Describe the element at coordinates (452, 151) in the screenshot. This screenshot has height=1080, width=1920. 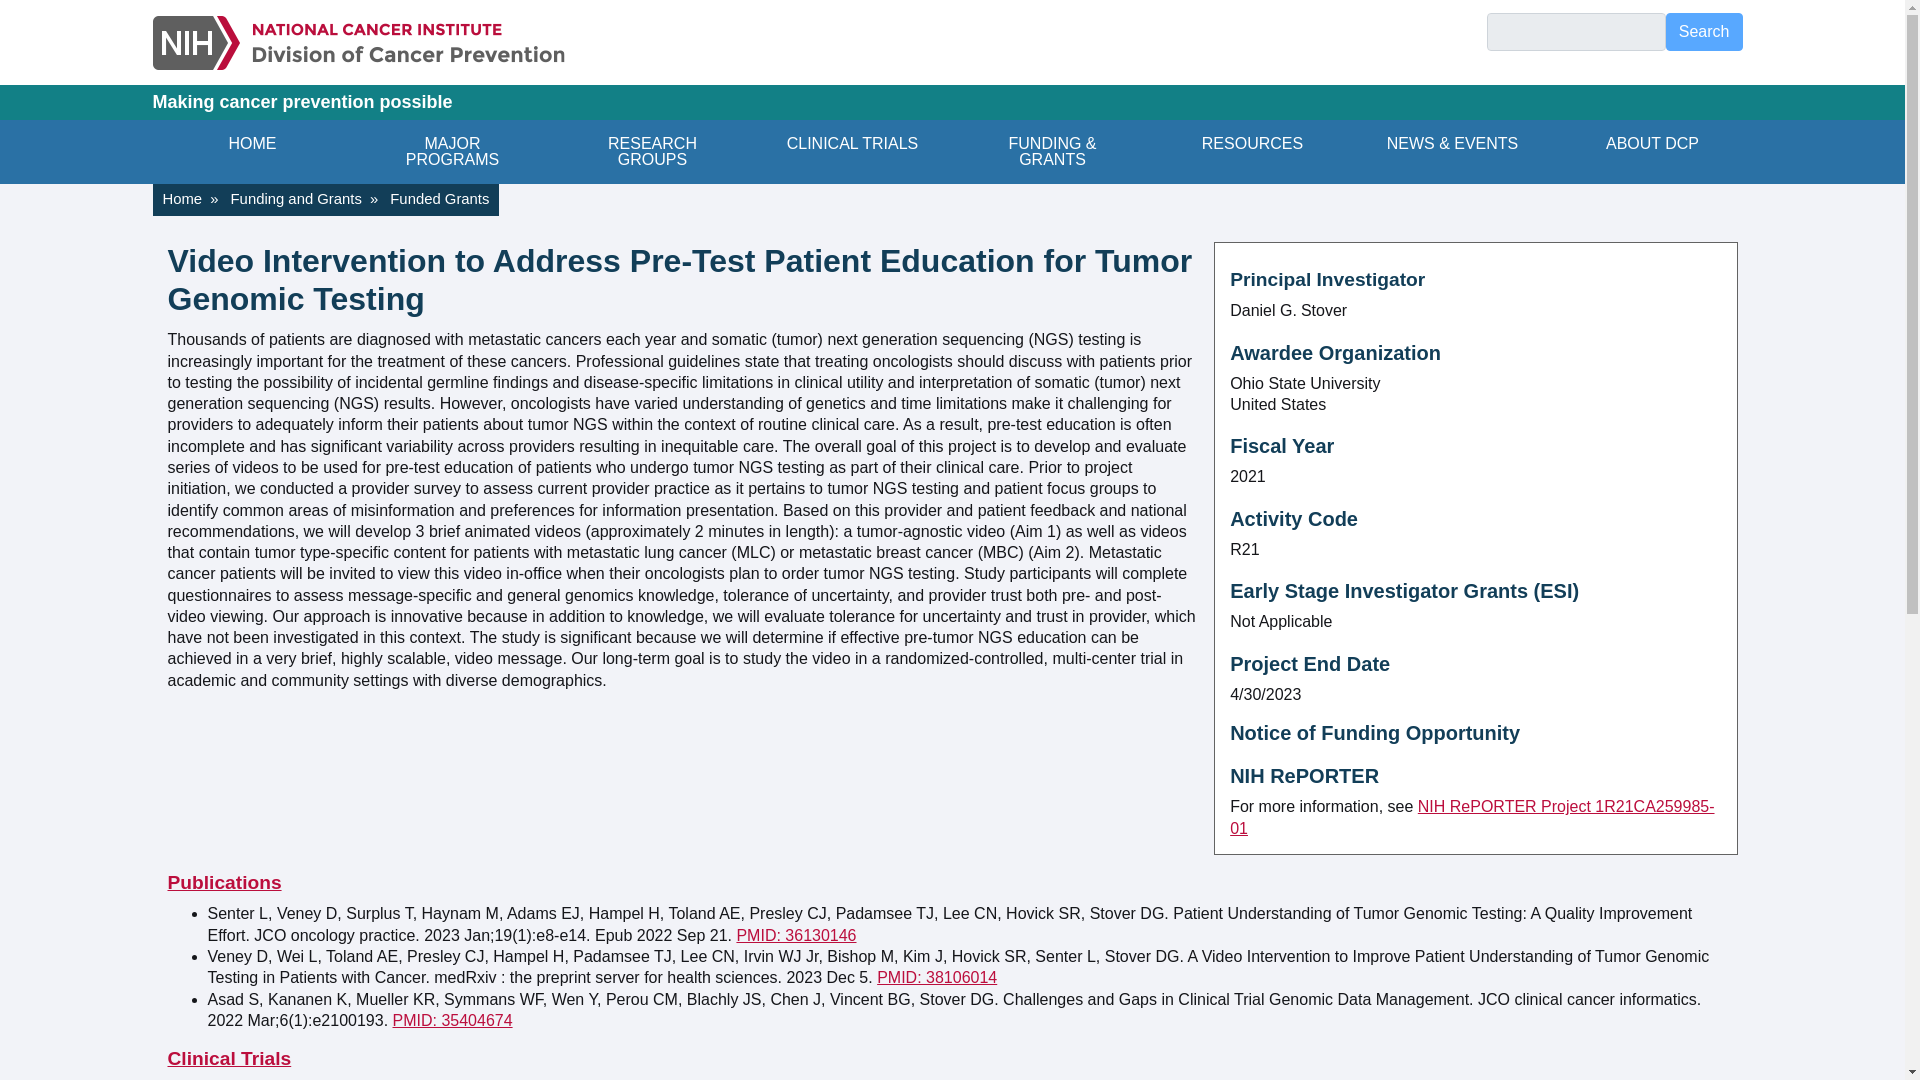
I see `MAJOR PROGRAMS` at that location.